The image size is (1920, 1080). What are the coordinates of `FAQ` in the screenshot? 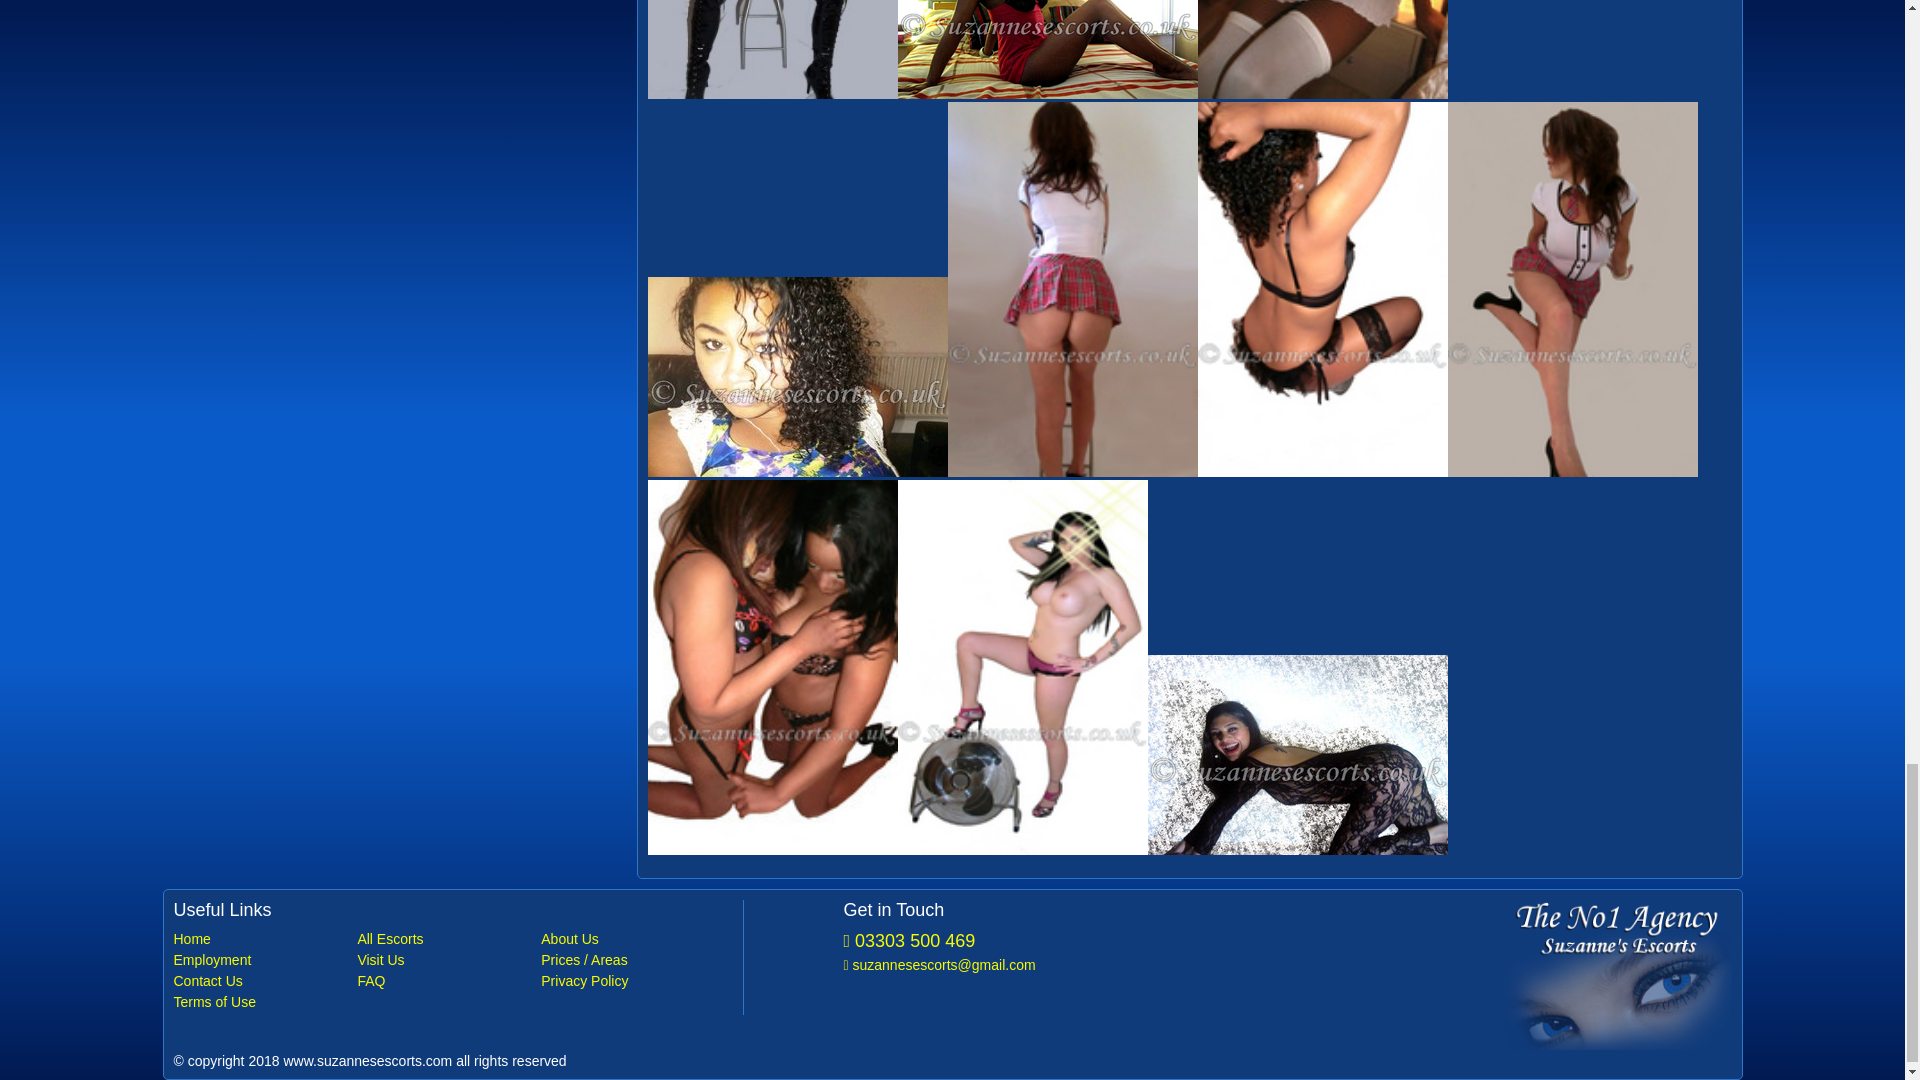 It's located at (447, 981).